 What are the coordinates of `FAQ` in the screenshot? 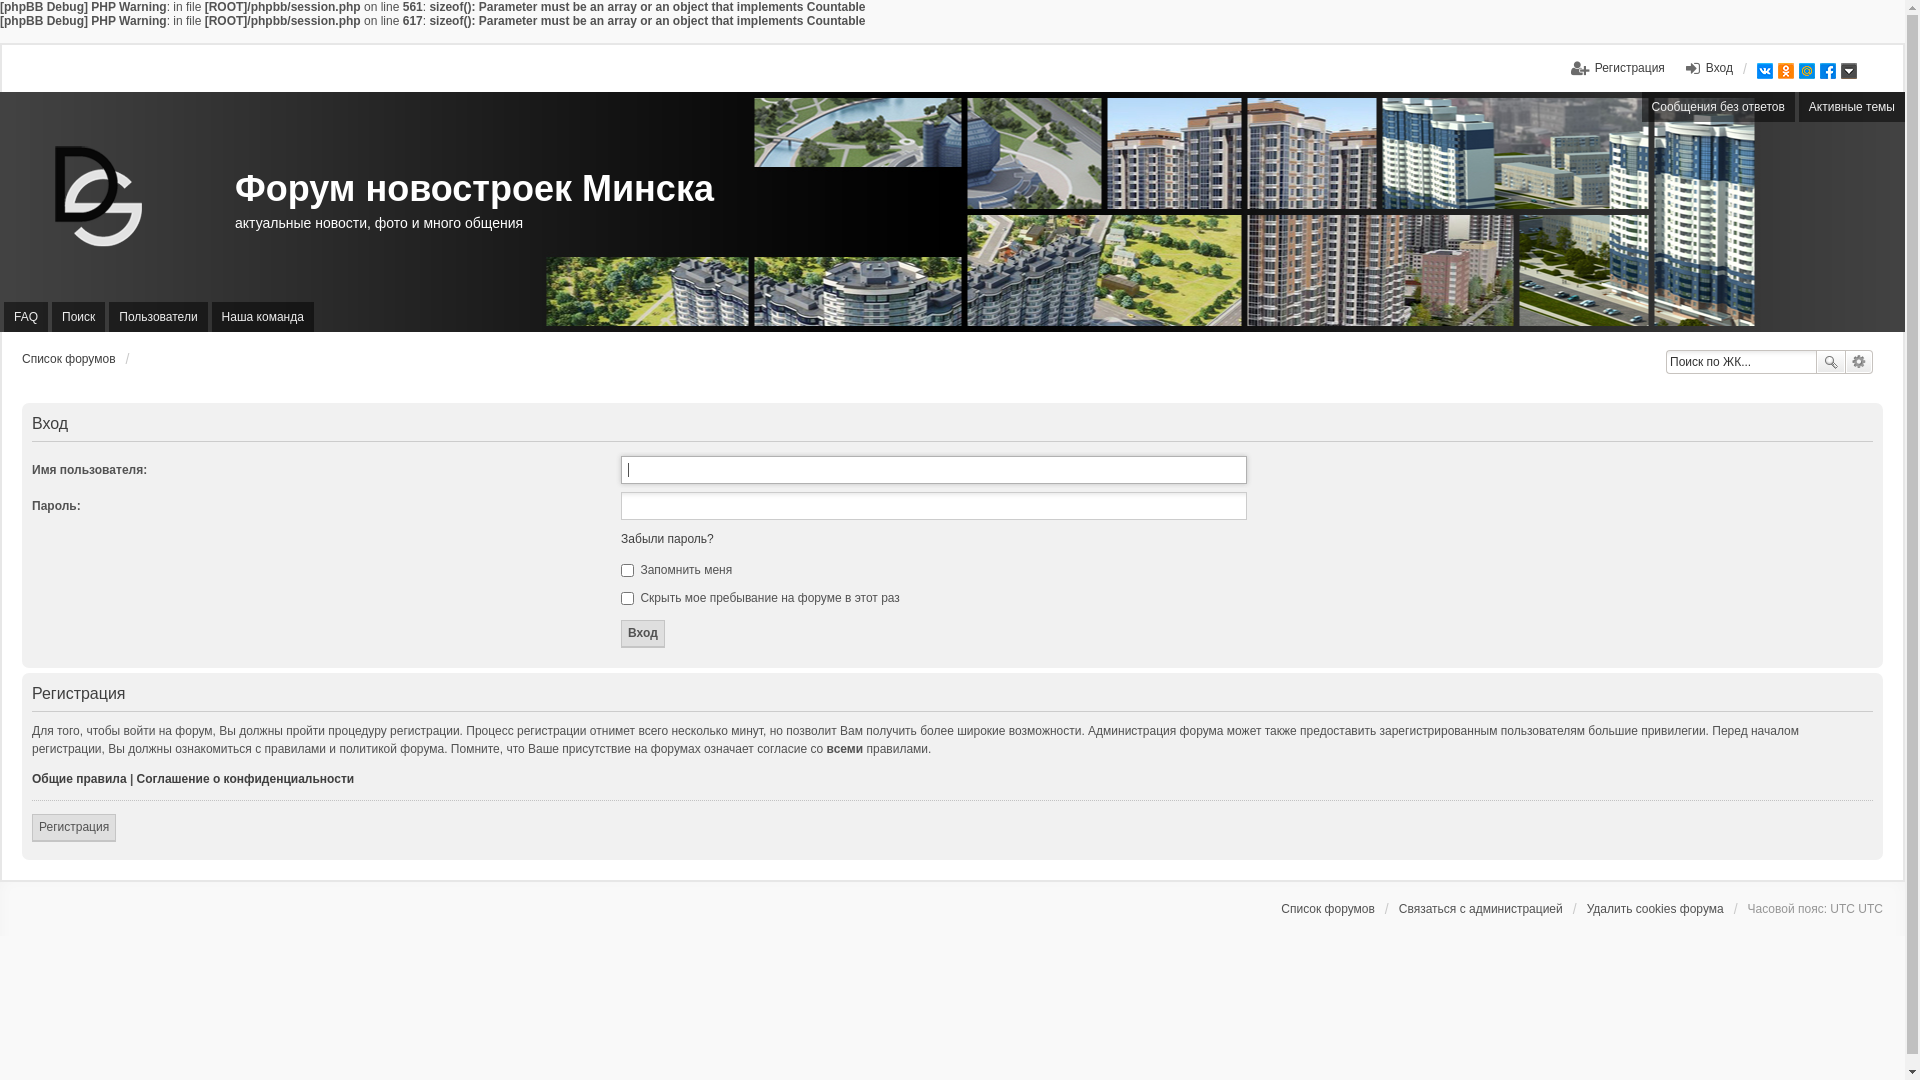 It's located at (26, 317).